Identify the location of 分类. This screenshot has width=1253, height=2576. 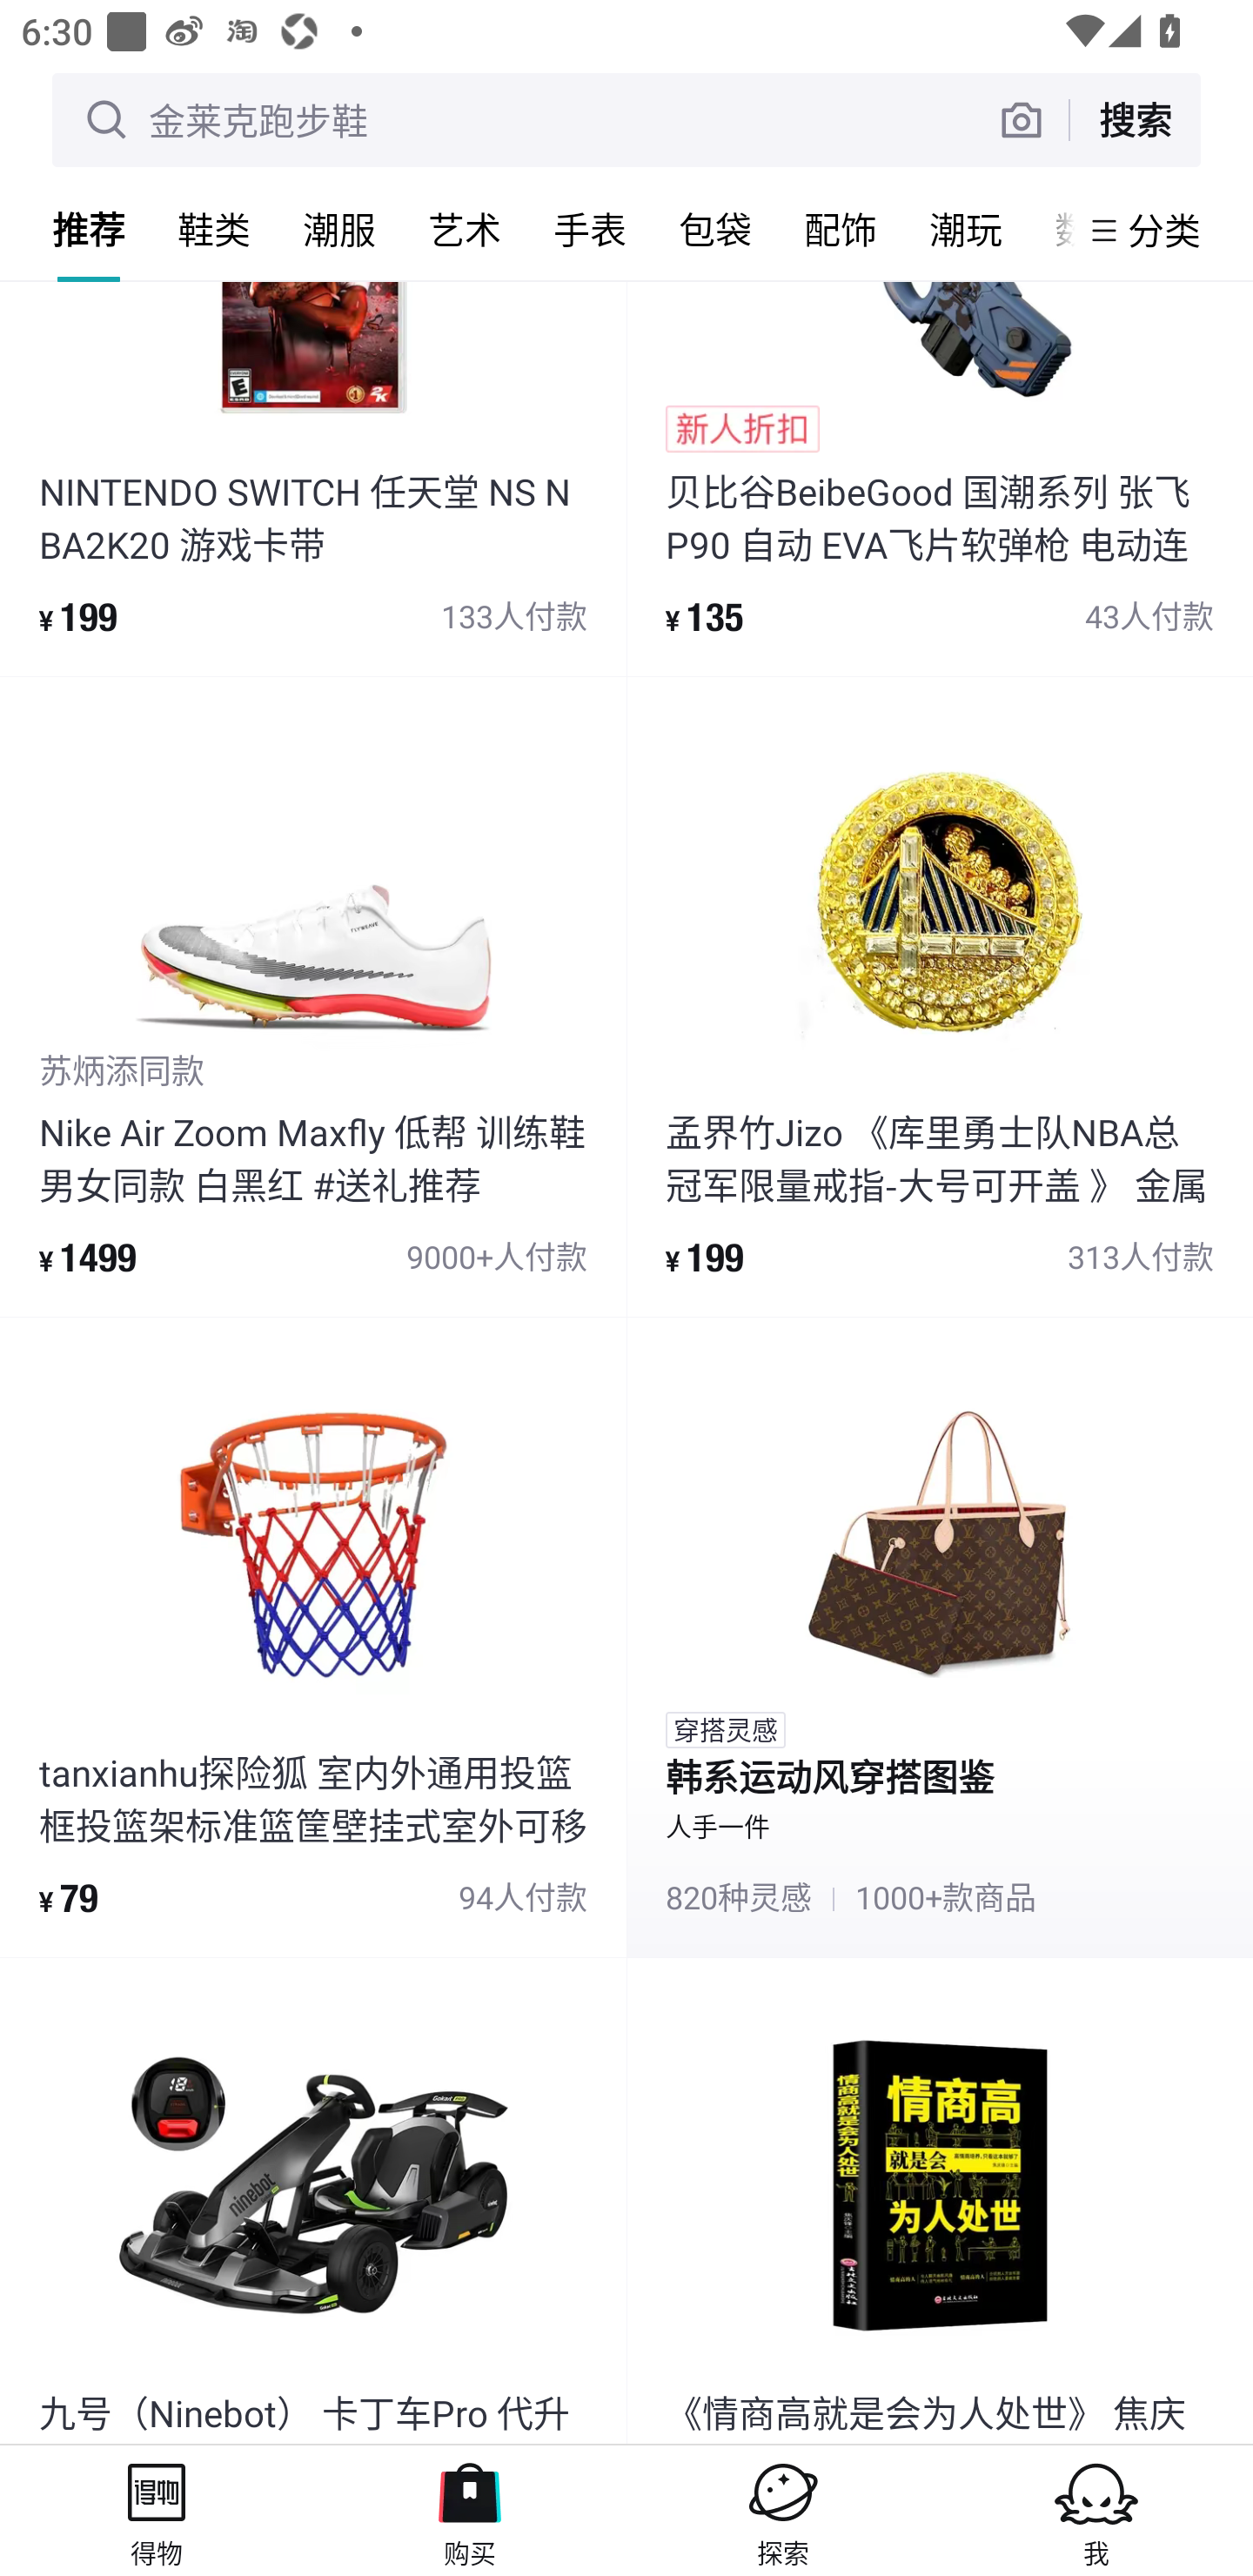
(1164, 230).